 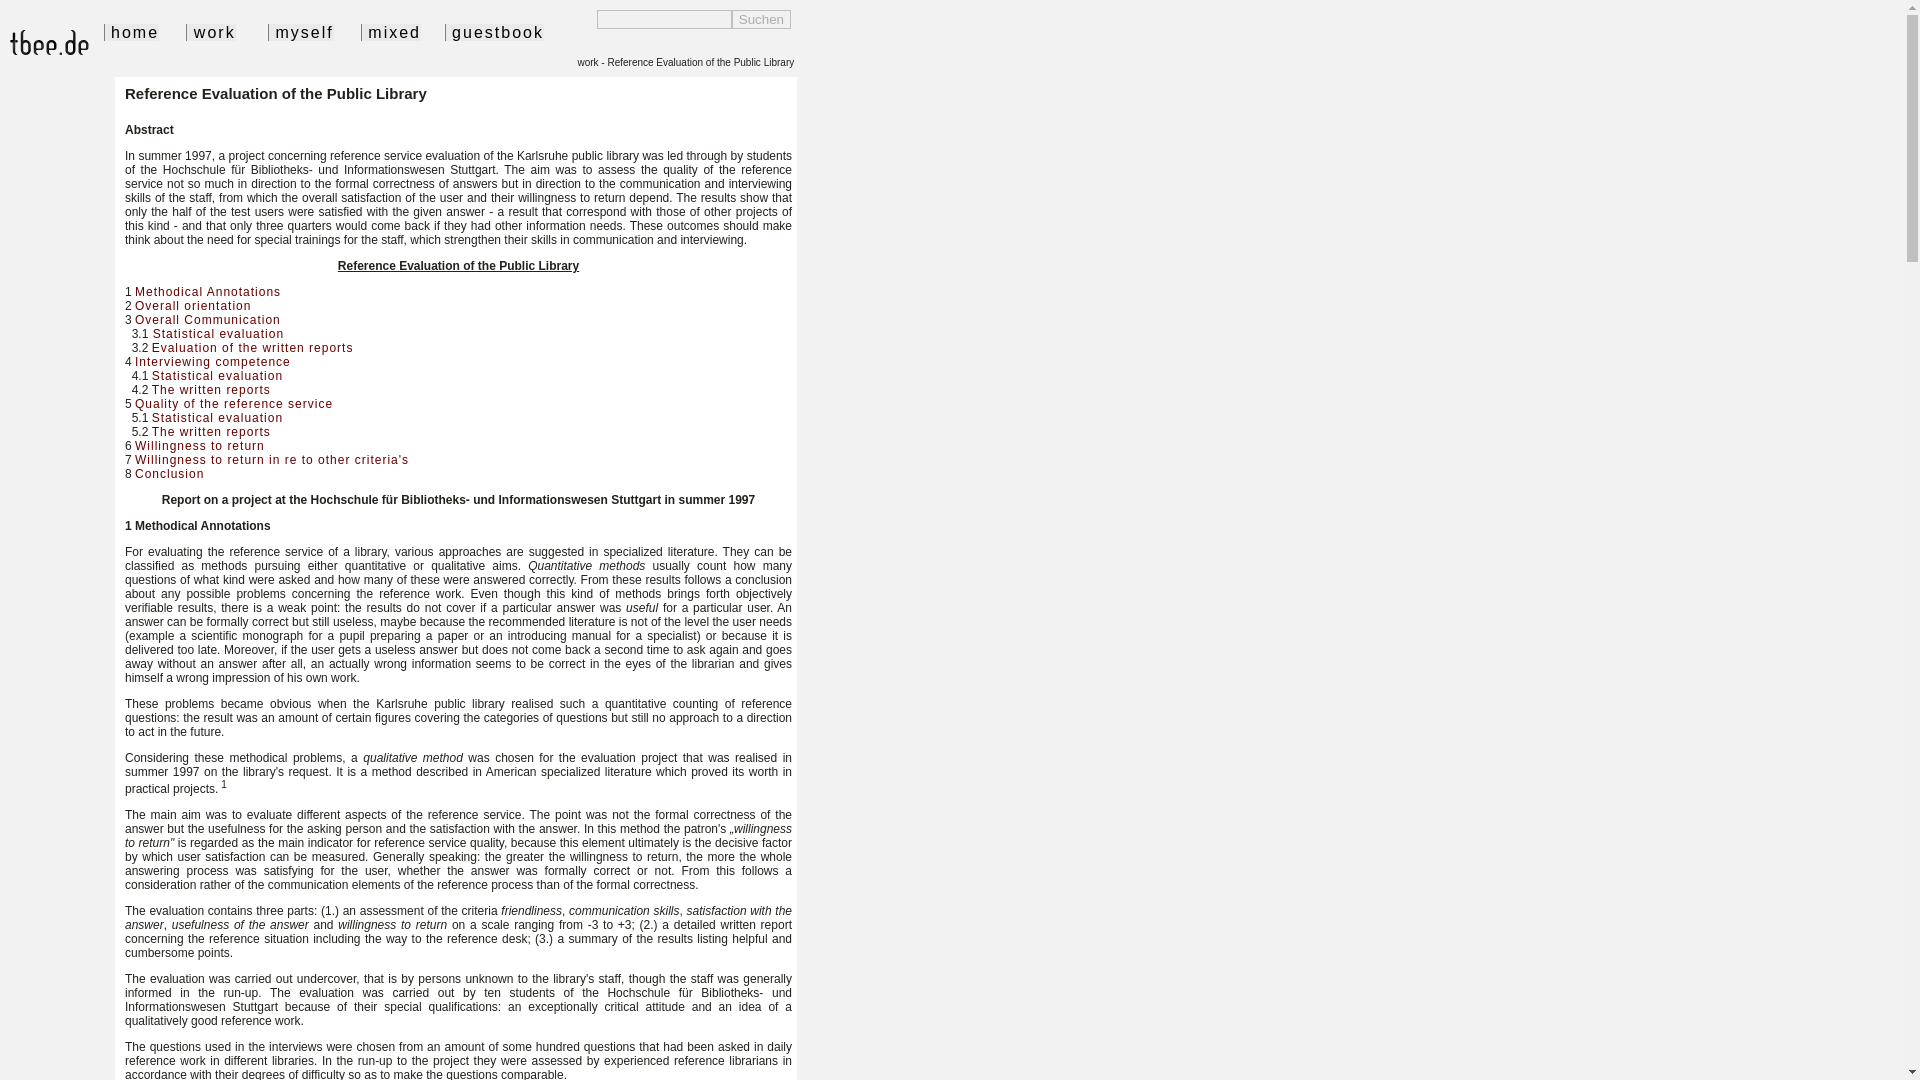 I want to click on The written reports, so click(x=210, y=432).